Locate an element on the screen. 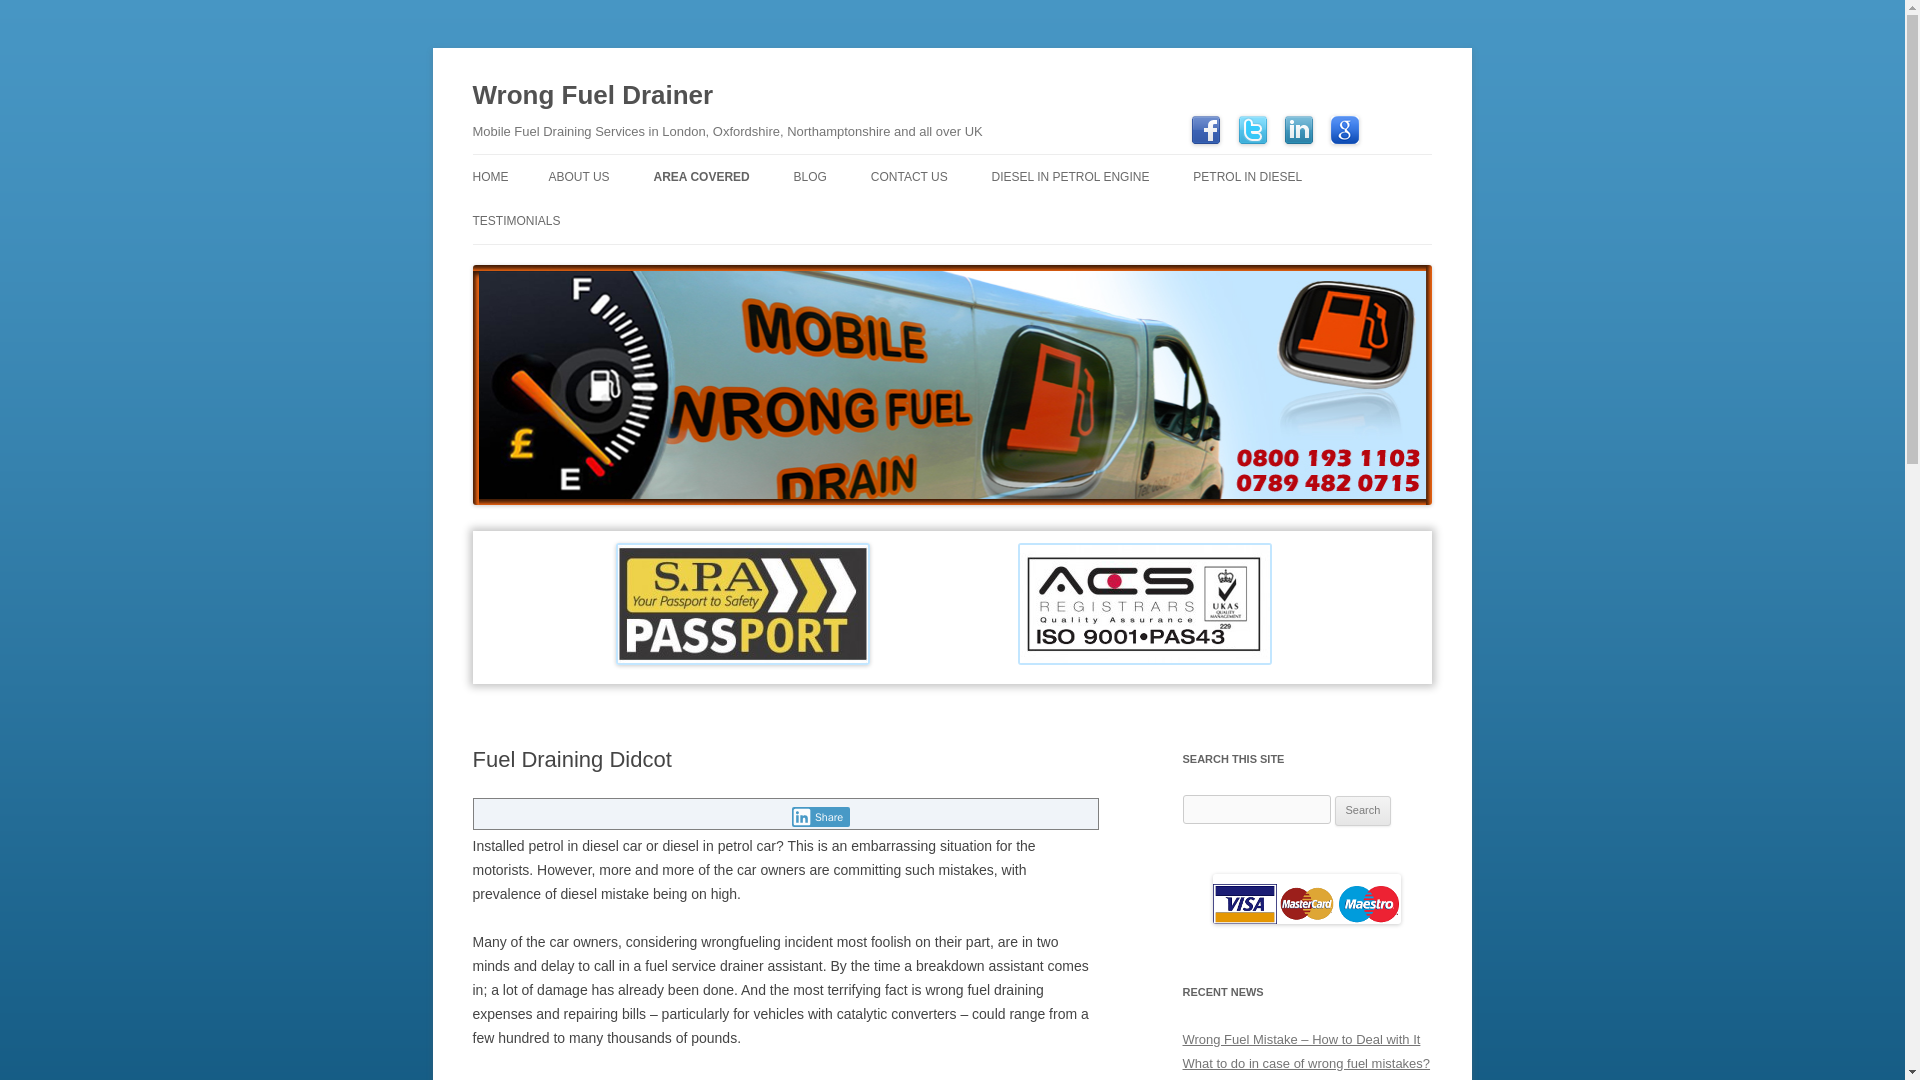 The image size is (1920, 1080). AREA COVERED is located at coordinates (700, 176).